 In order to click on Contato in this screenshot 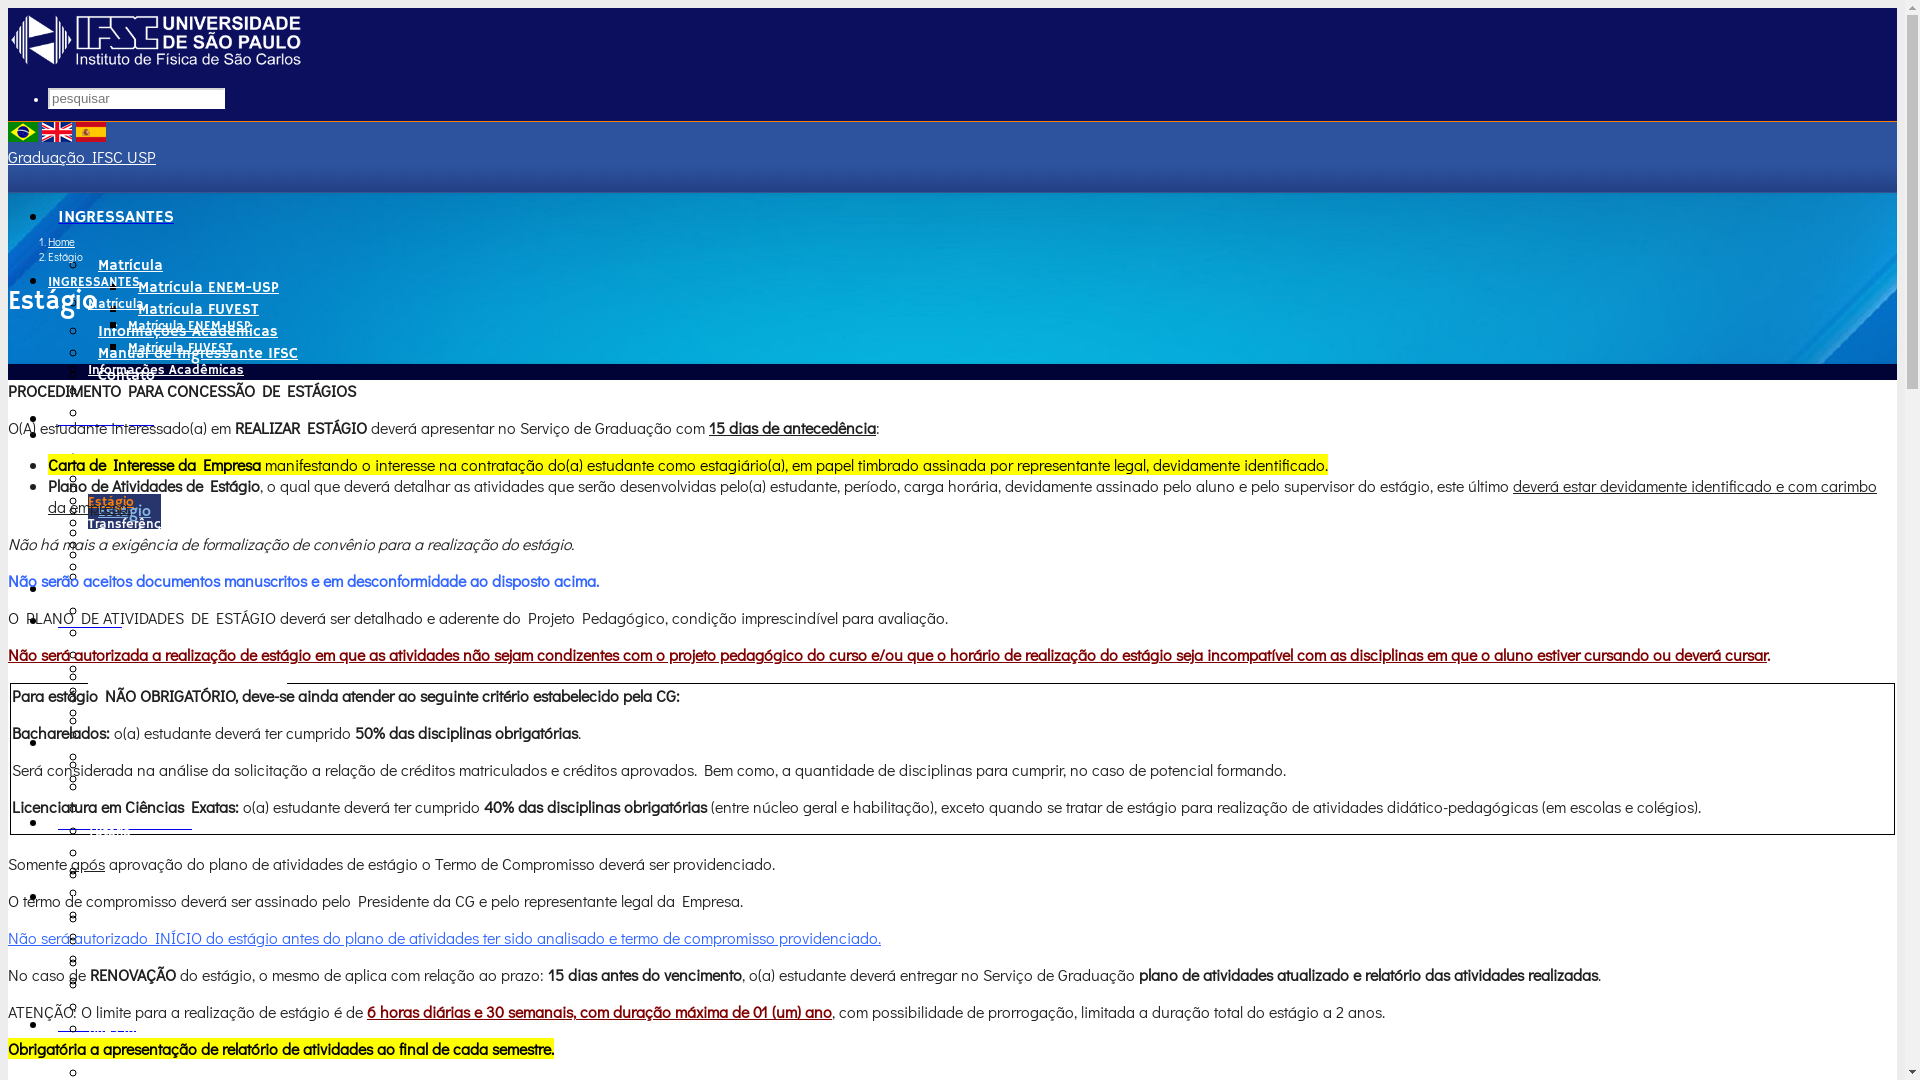, I will do `click(113, 414)`.